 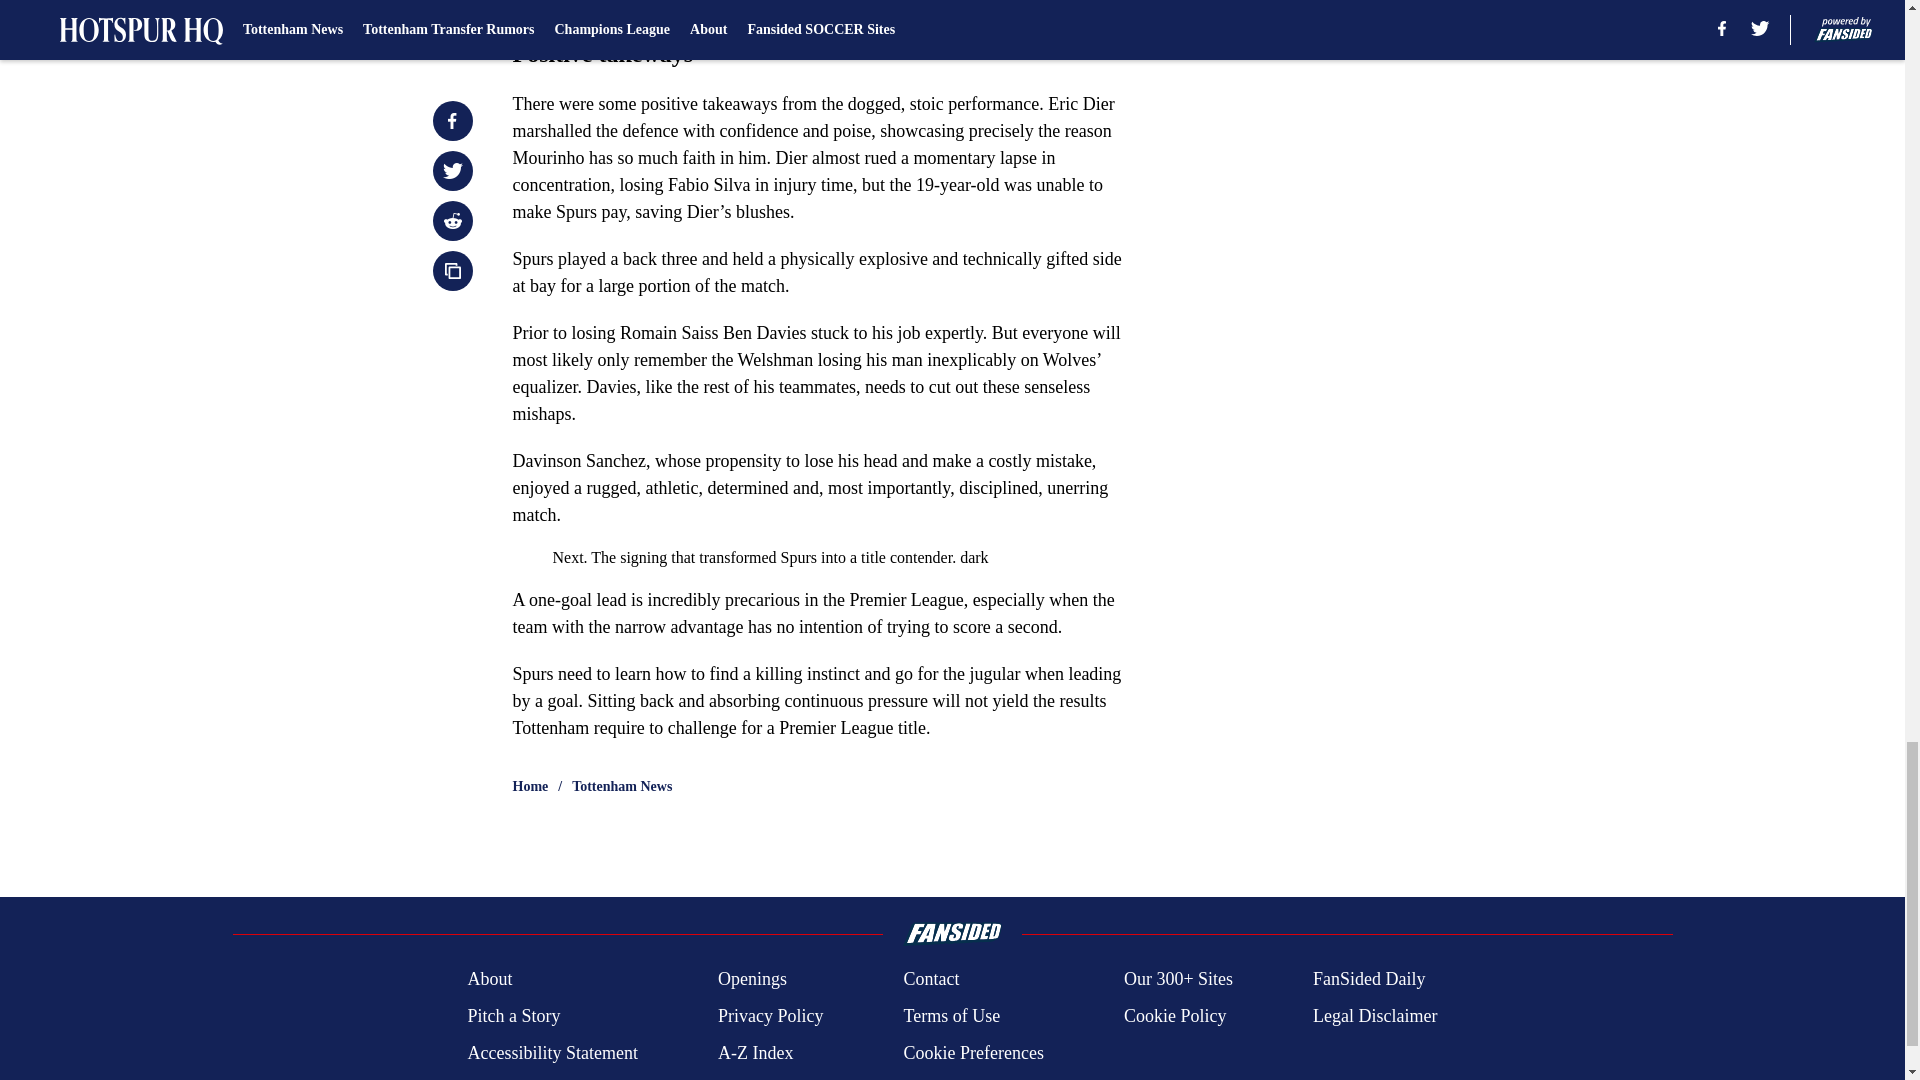 I want to click on Privacy Policy, so click(x=770, y=1016).